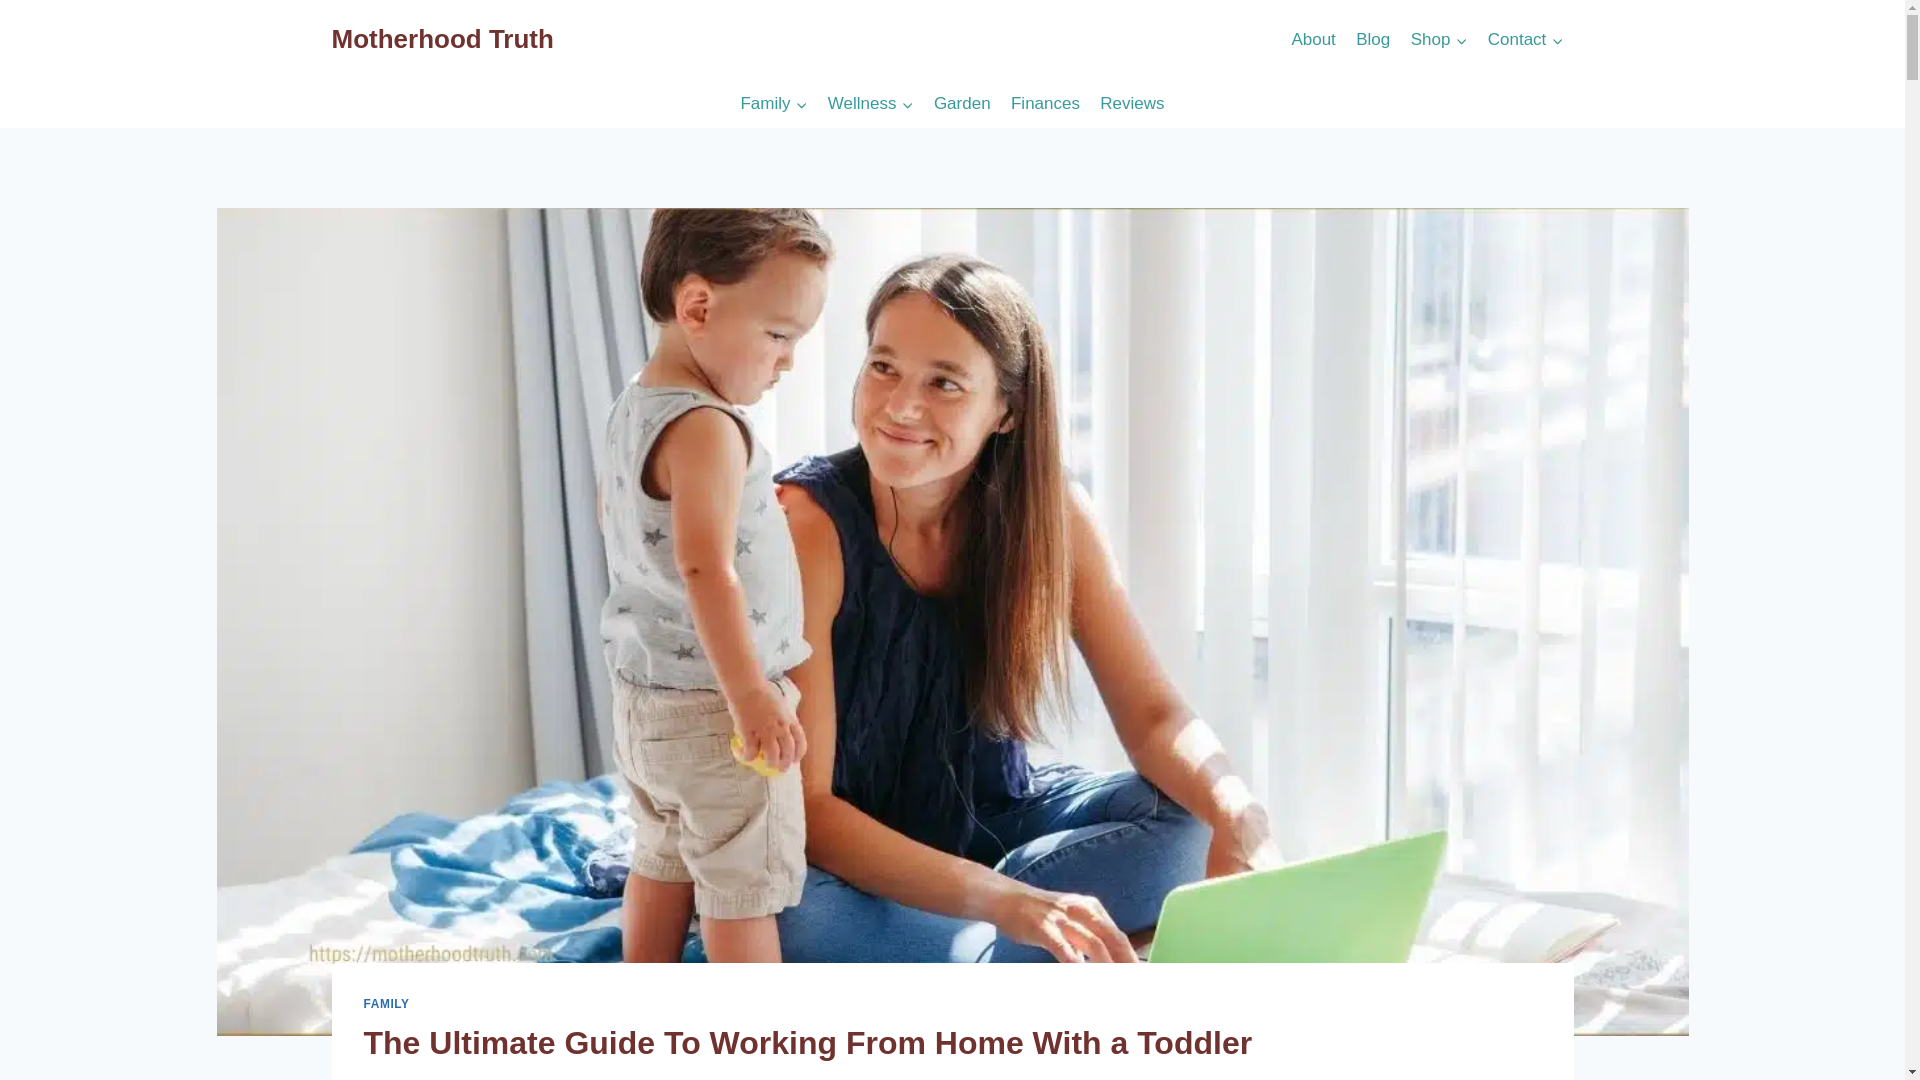 Image resolution: width=1920 pixels, height=1080 pixels. What do you see at coordinates (1372, 40) in the screenshot?
I see `Blog` at bounding box center [1372, 40].